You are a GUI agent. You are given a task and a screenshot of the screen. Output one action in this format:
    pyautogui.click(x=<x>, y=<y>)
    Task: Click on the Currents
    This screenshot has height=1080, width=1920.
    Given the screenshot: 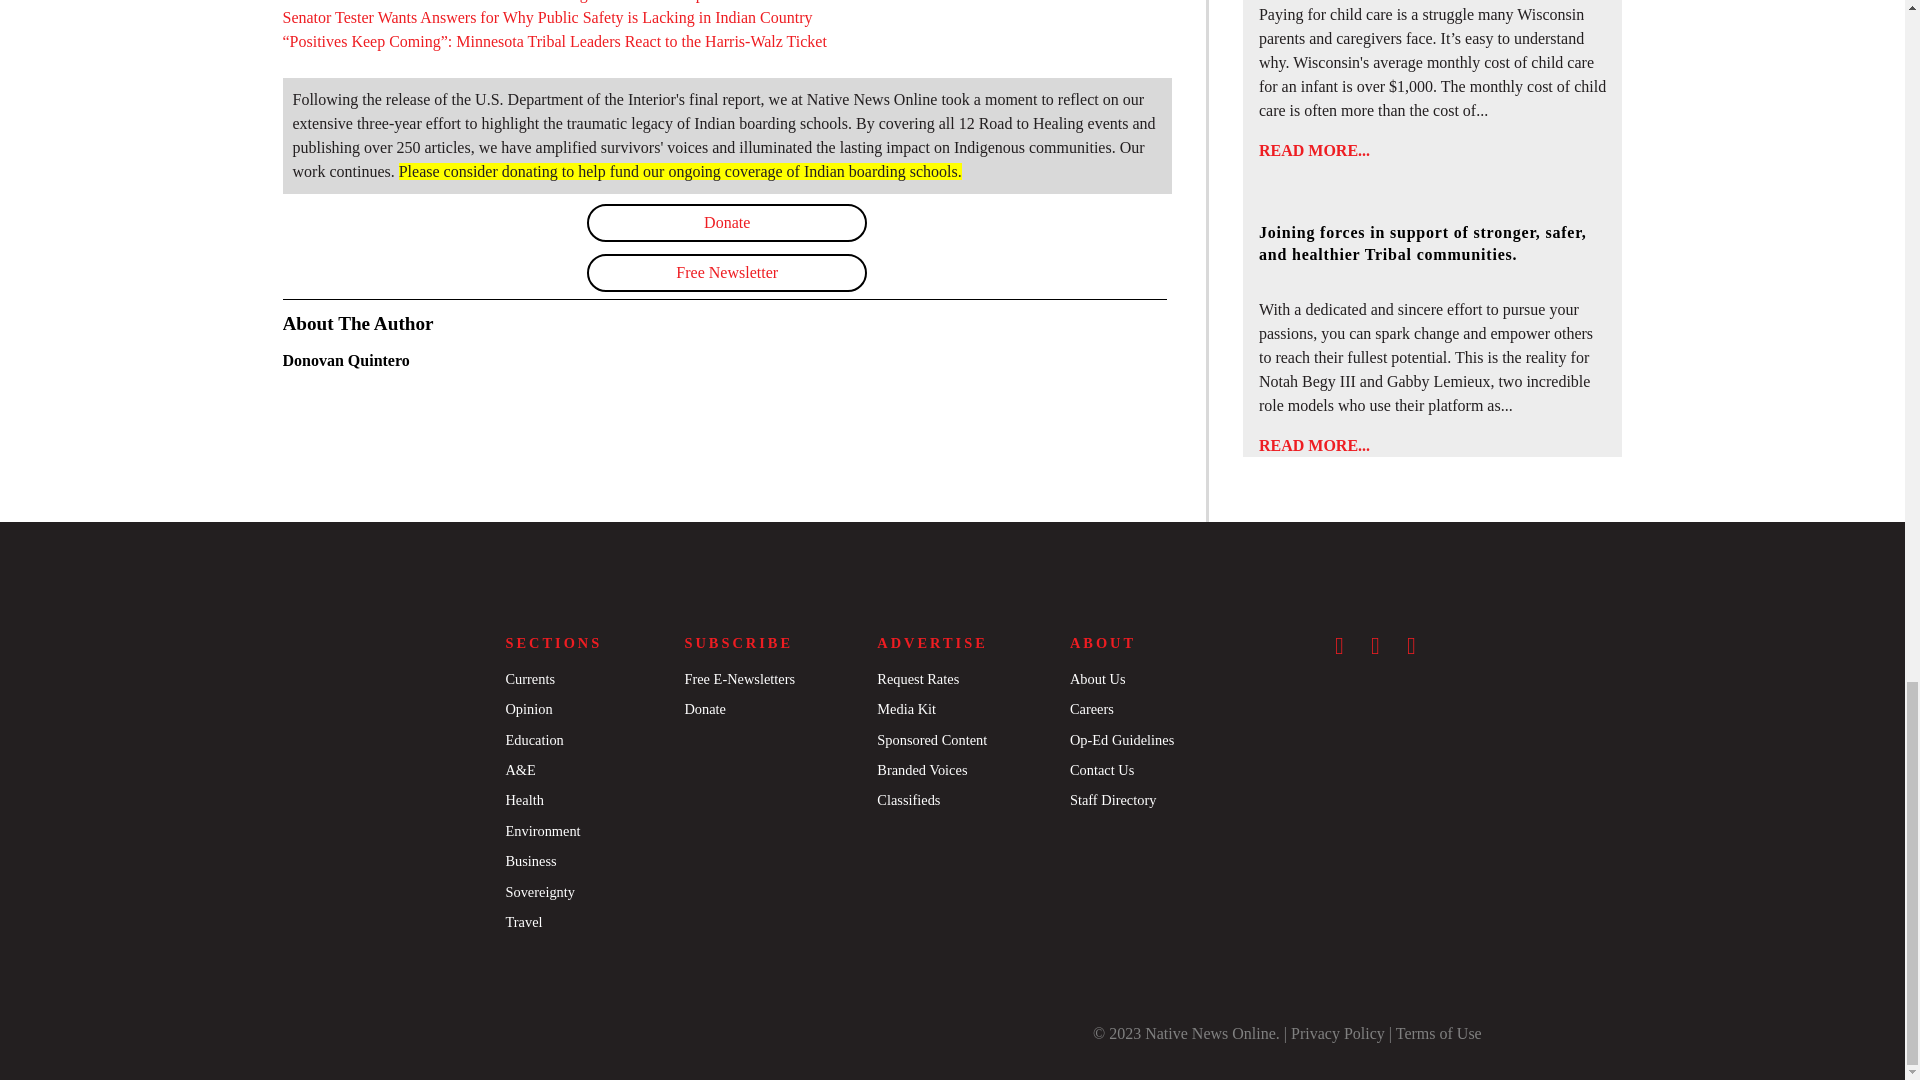 What is the action you would take?
    pyautogui.click(x=529, y=678)
    